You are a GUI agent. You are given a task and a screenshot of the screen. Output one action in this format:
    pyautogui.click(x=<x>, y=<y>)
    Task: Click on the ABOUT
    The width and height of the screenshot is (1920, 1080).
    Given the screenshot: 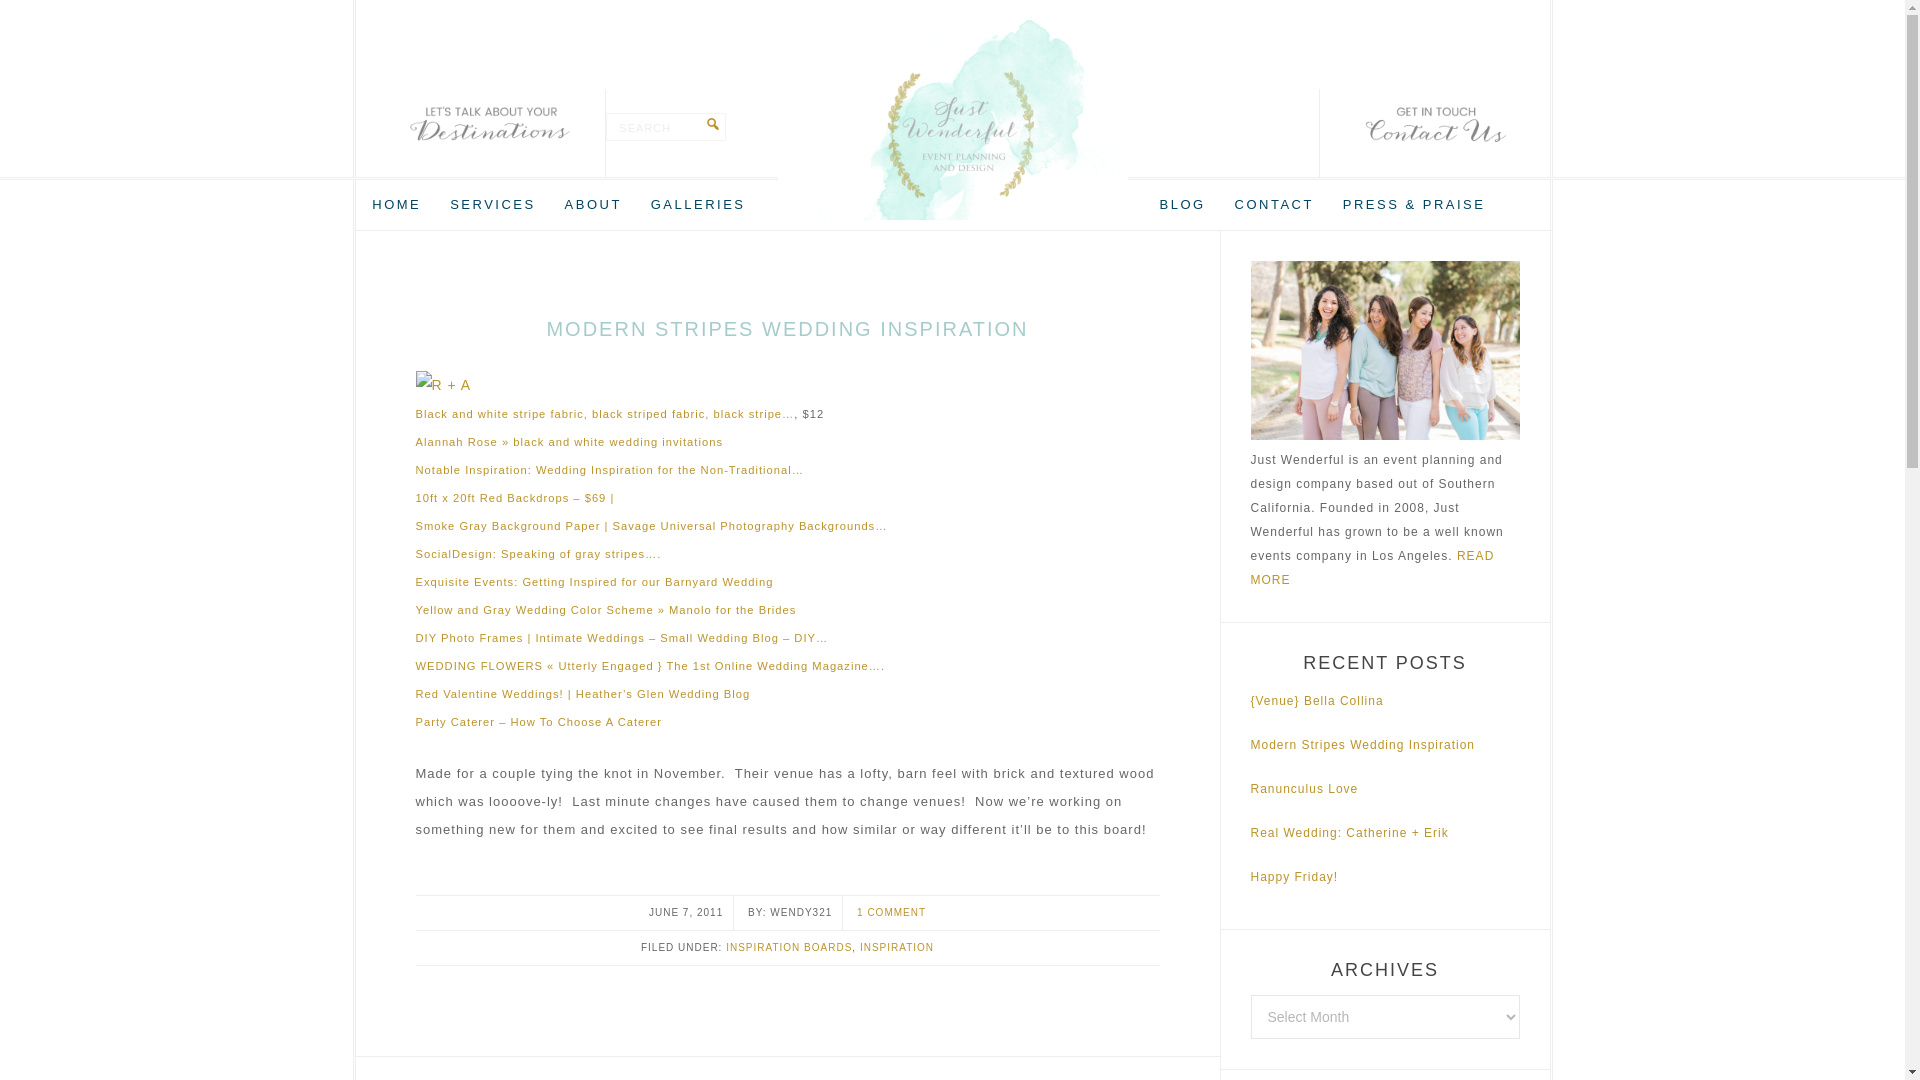 What is the action you would take?
    pyautogui.click(x=592, y=205)
    